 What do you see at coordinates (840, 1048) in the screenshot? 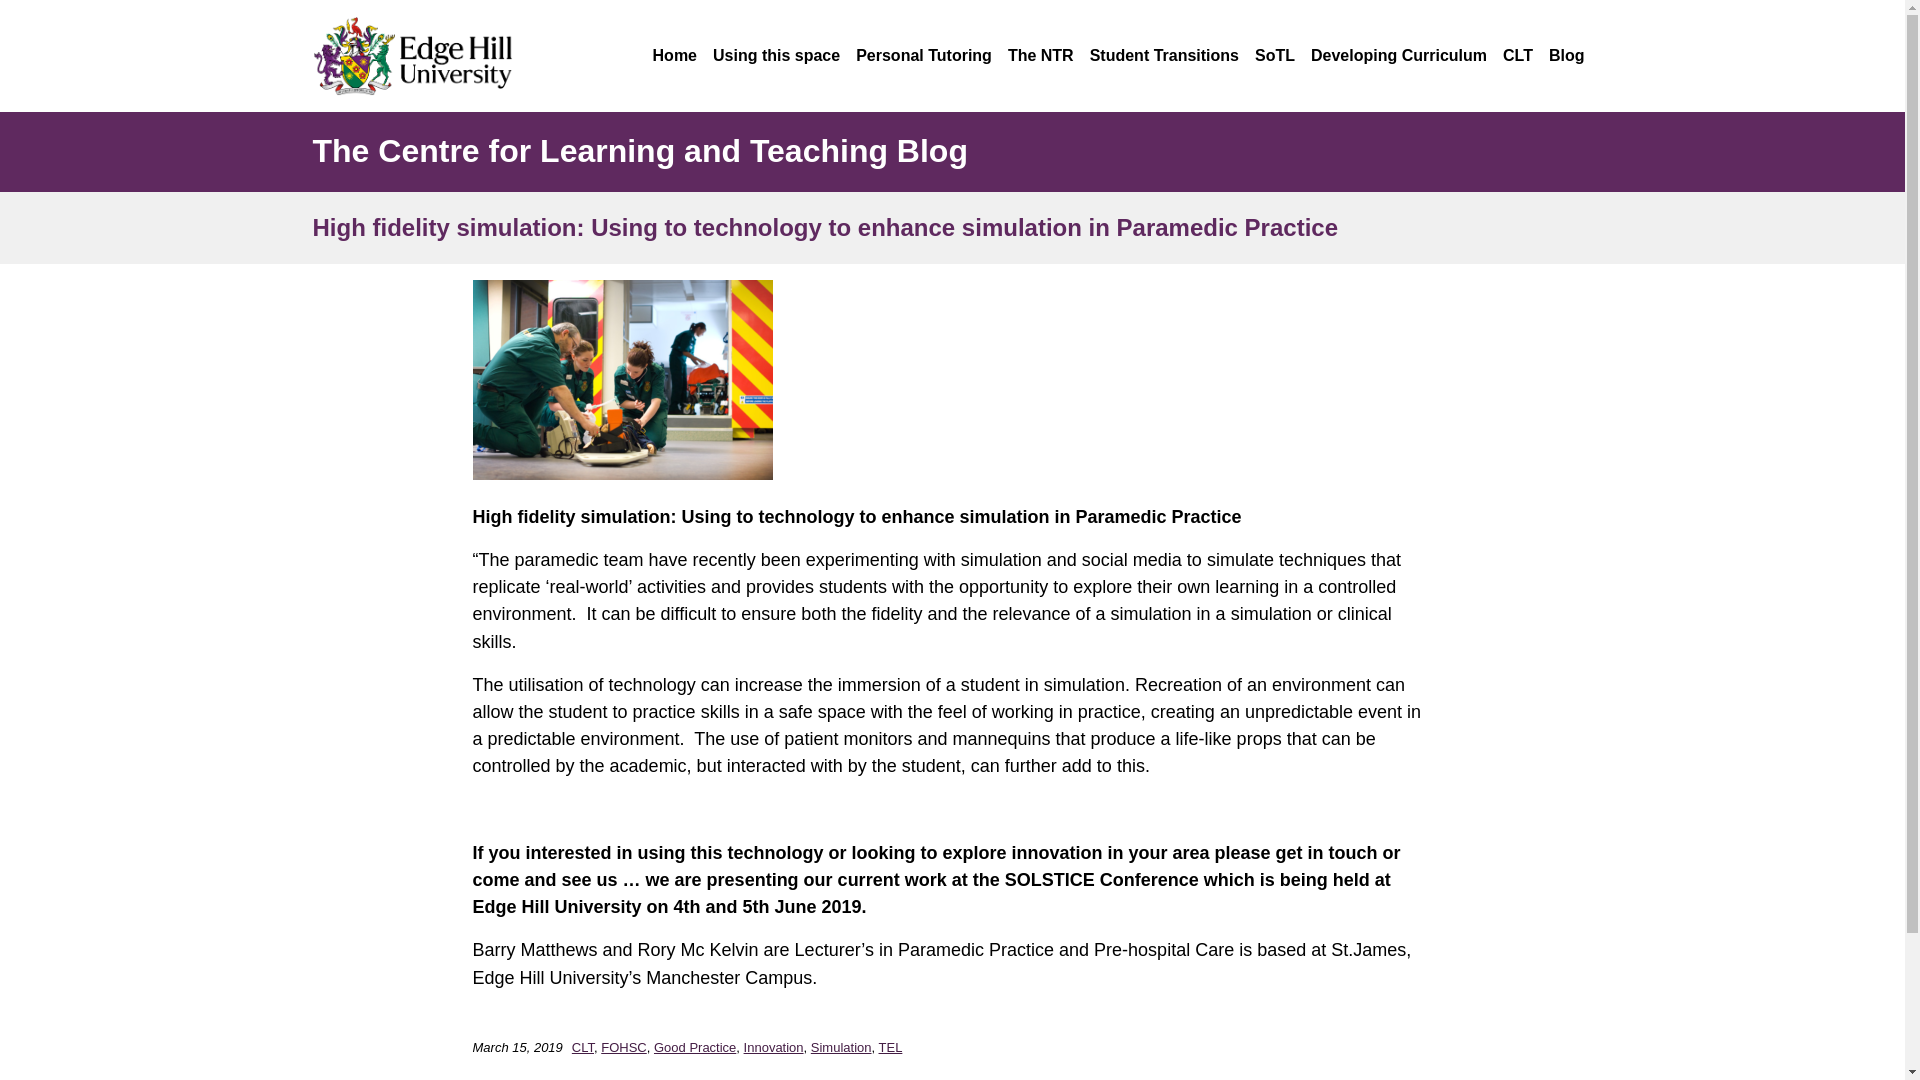
I see `Simulation` at bounding box center [840, 1048].